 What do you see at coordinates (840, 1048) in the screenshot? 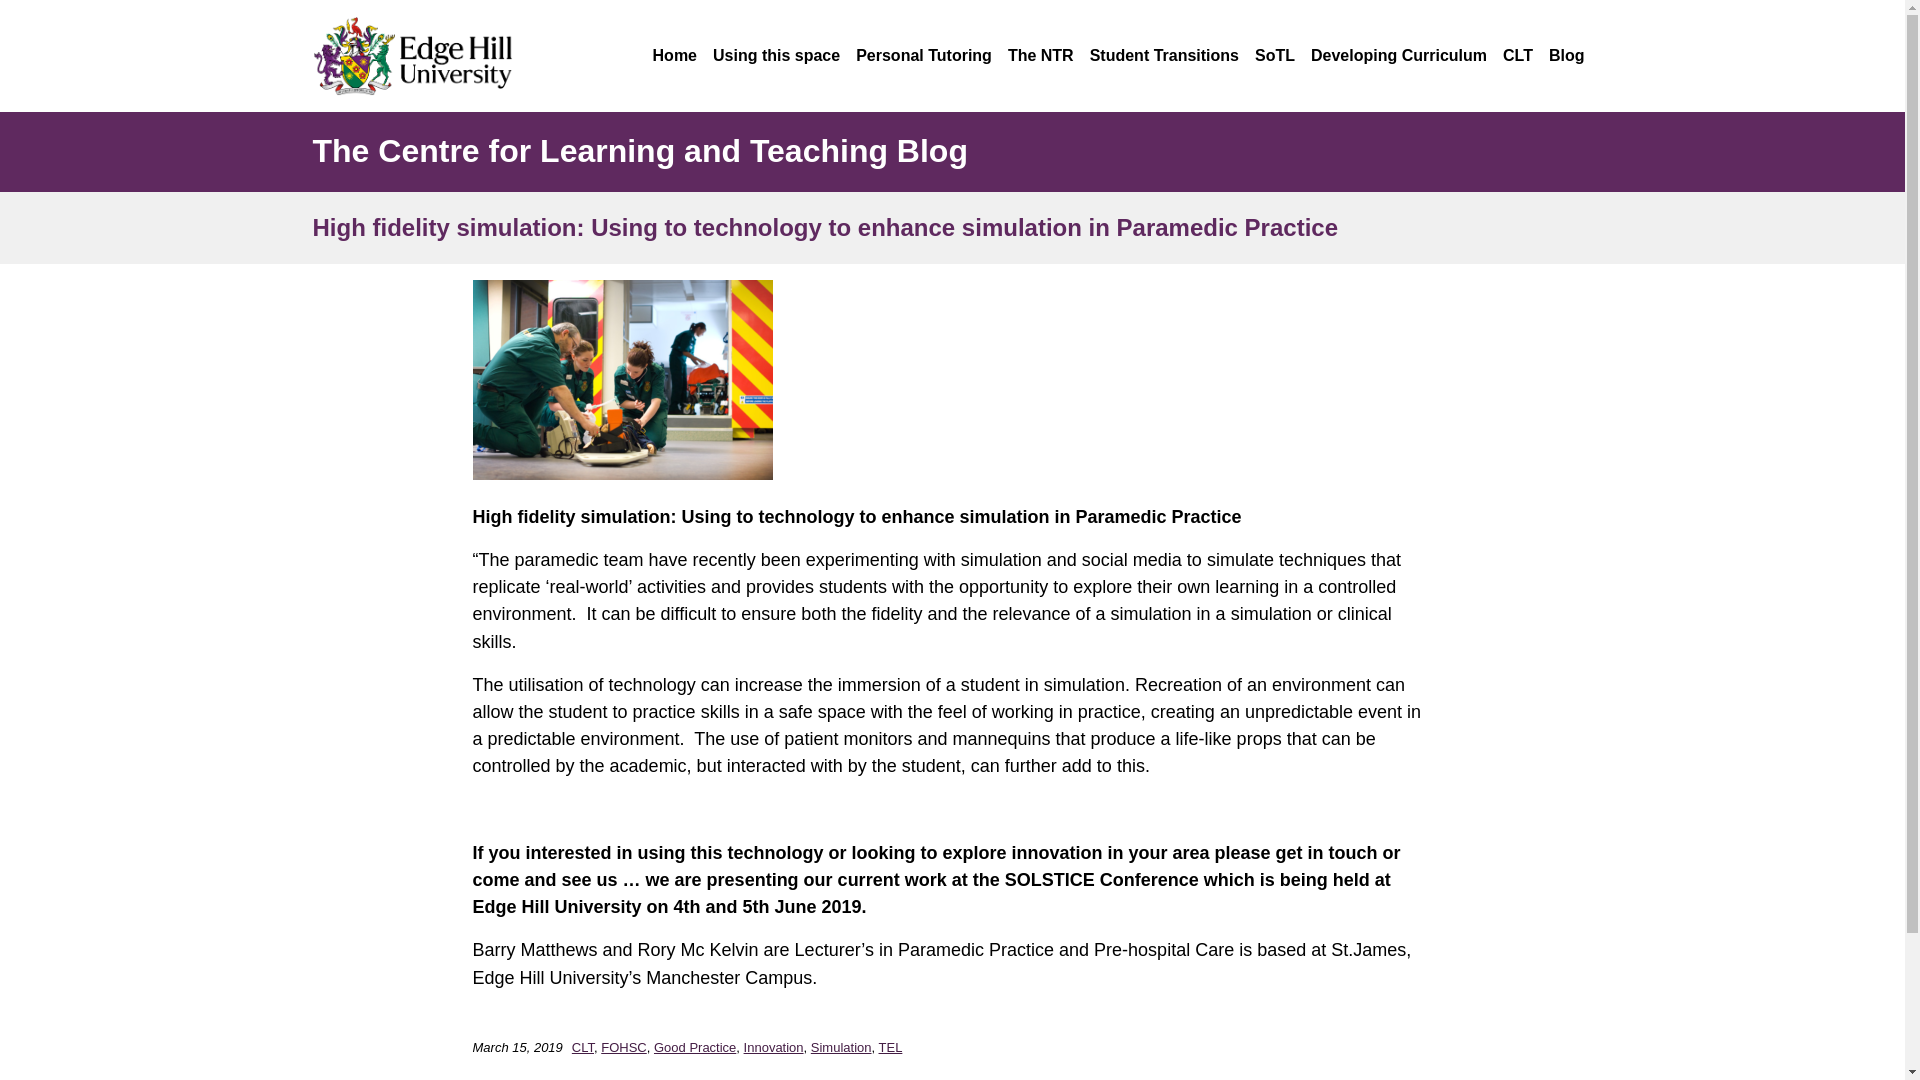
I see `Simulation` at bounding box center [840, 1048].